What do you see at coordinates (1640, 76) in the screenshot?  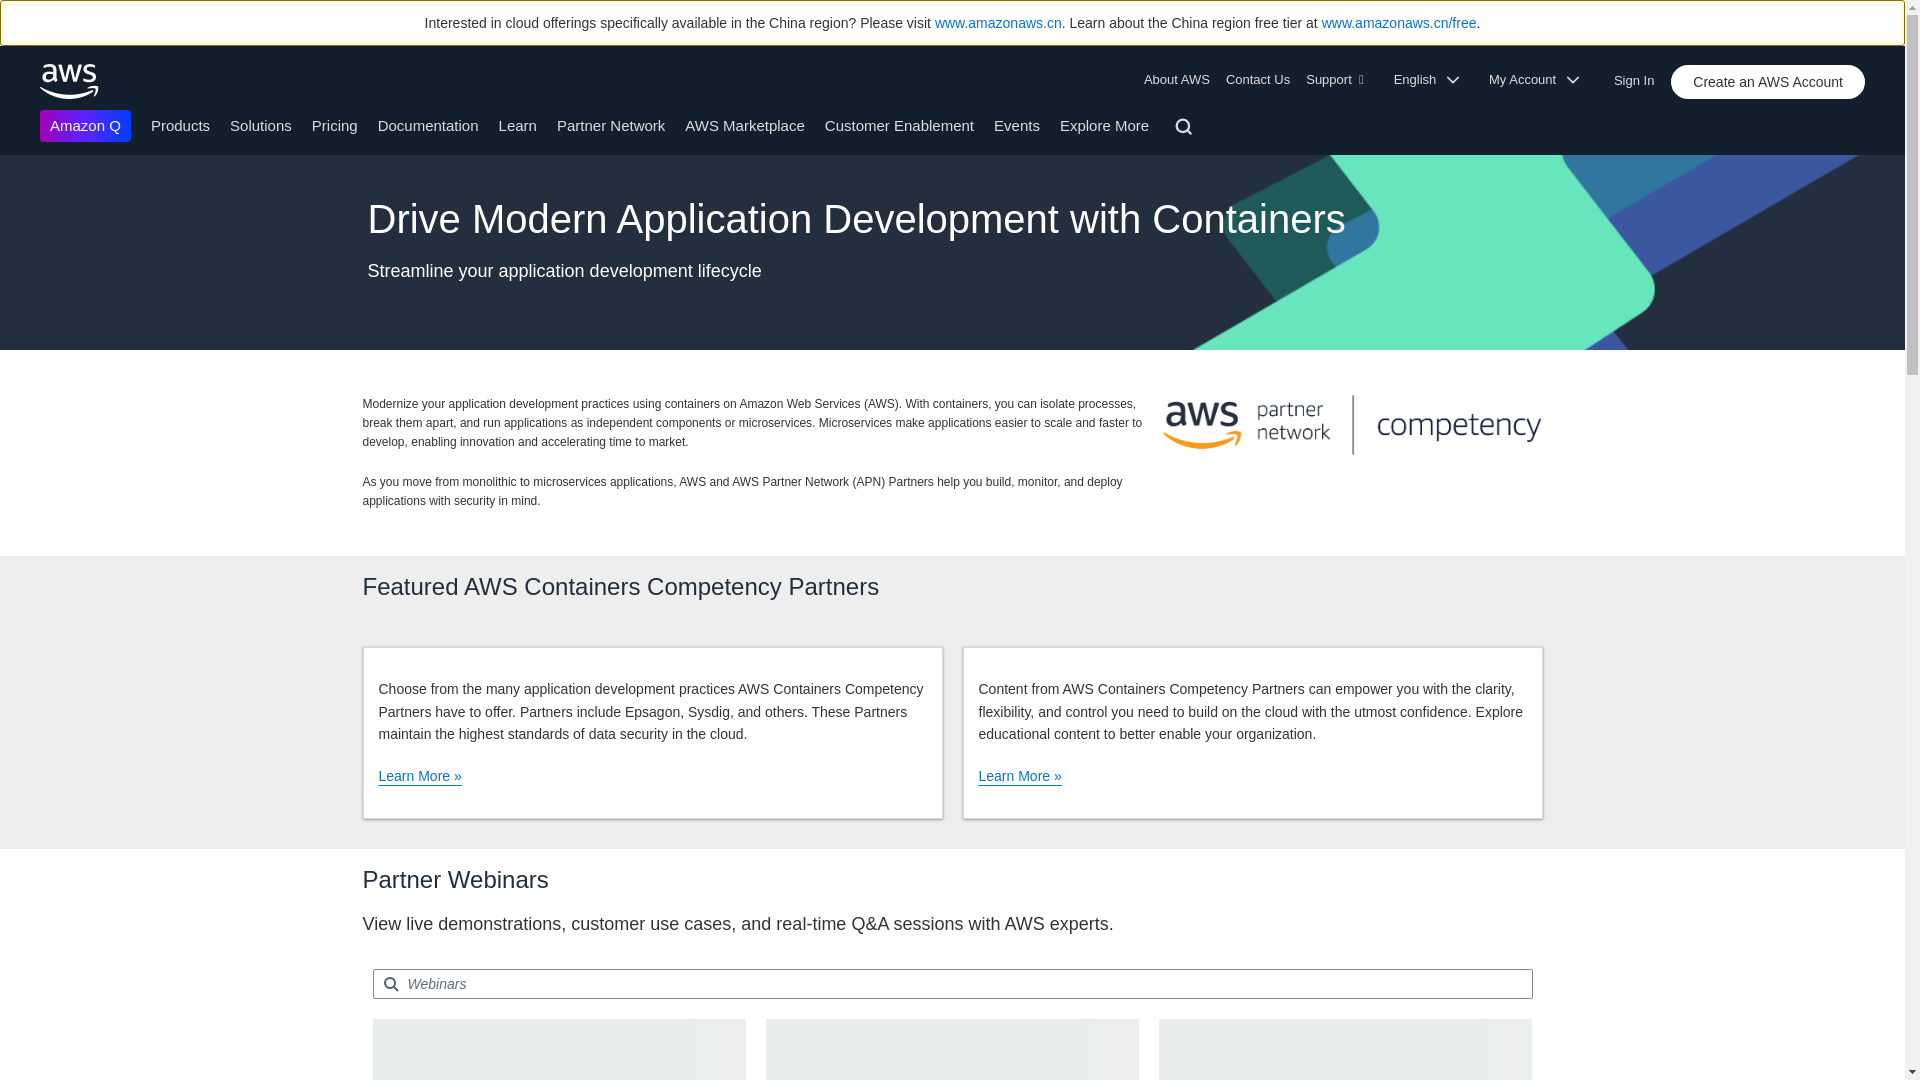 I see `Sign In` at bounding box center [1640, 76].